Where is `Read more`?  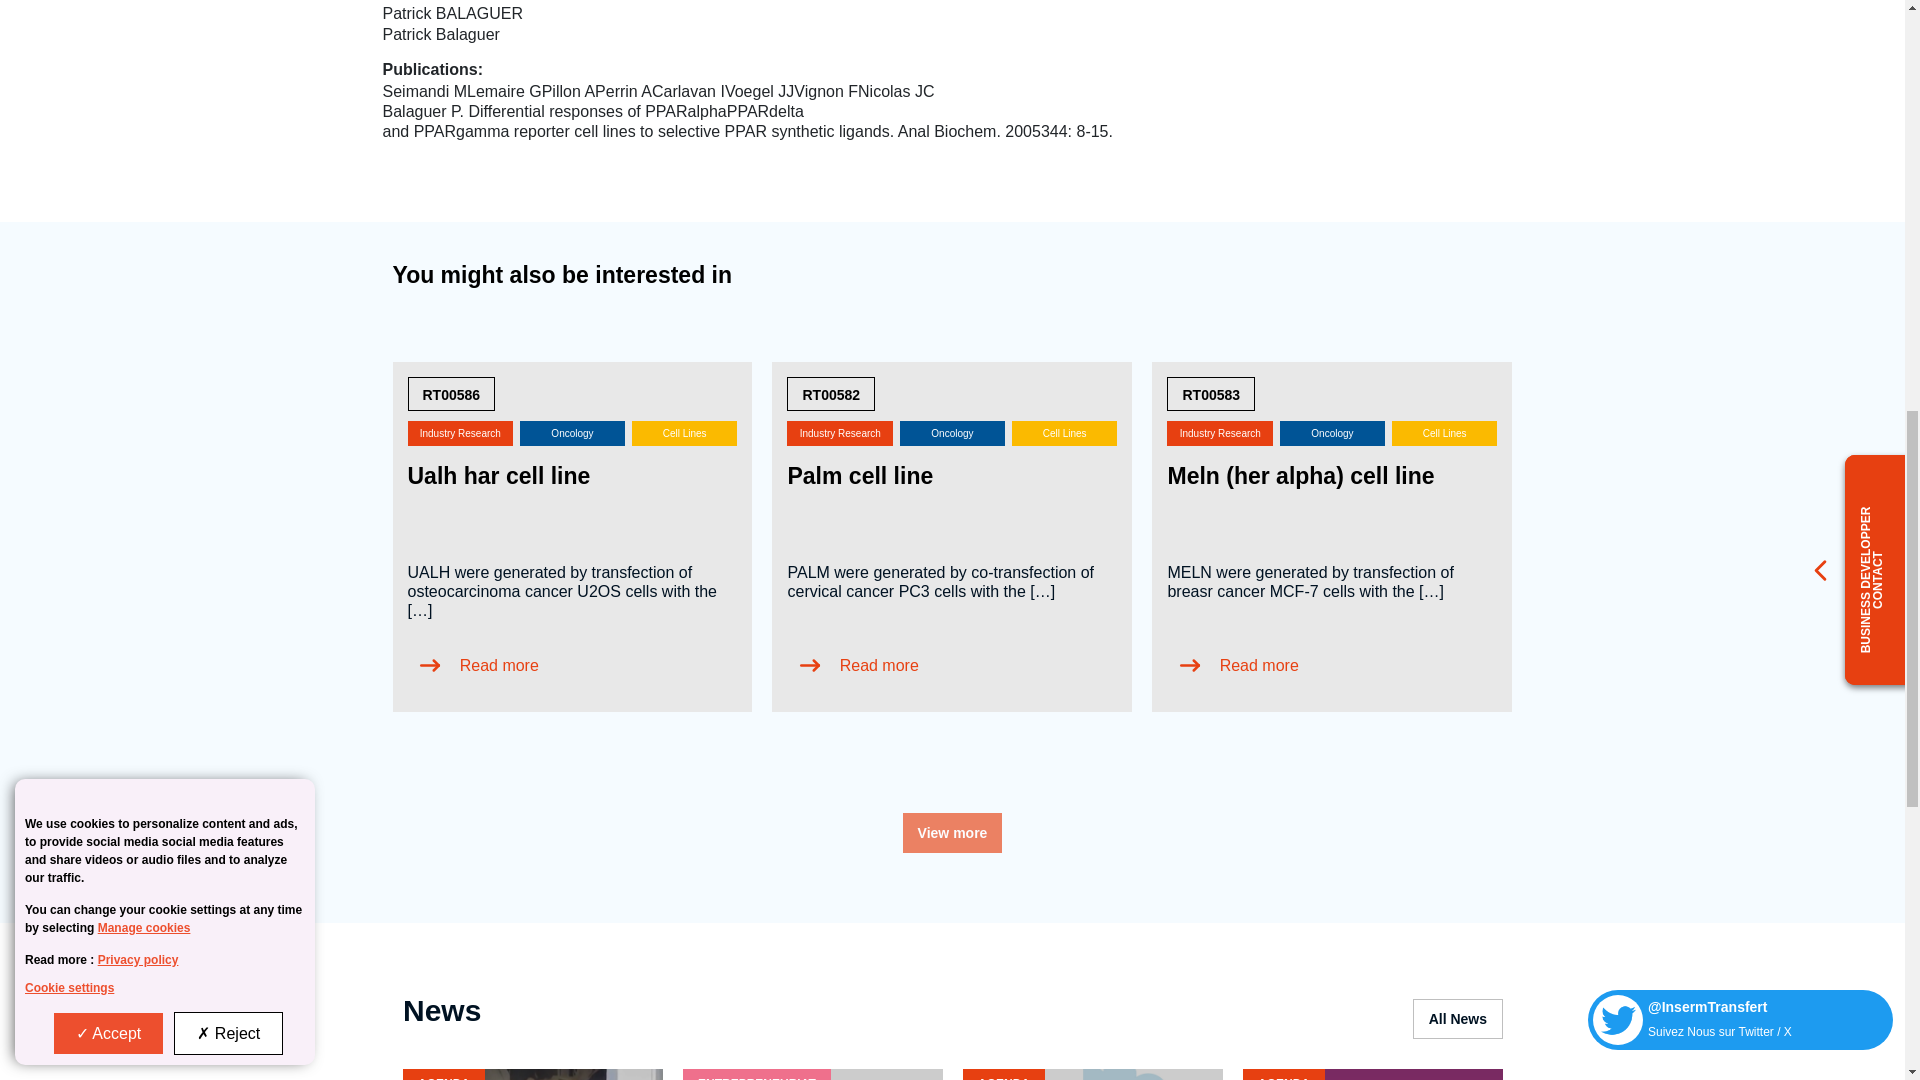
Read more is located at coordinates (476, 664).